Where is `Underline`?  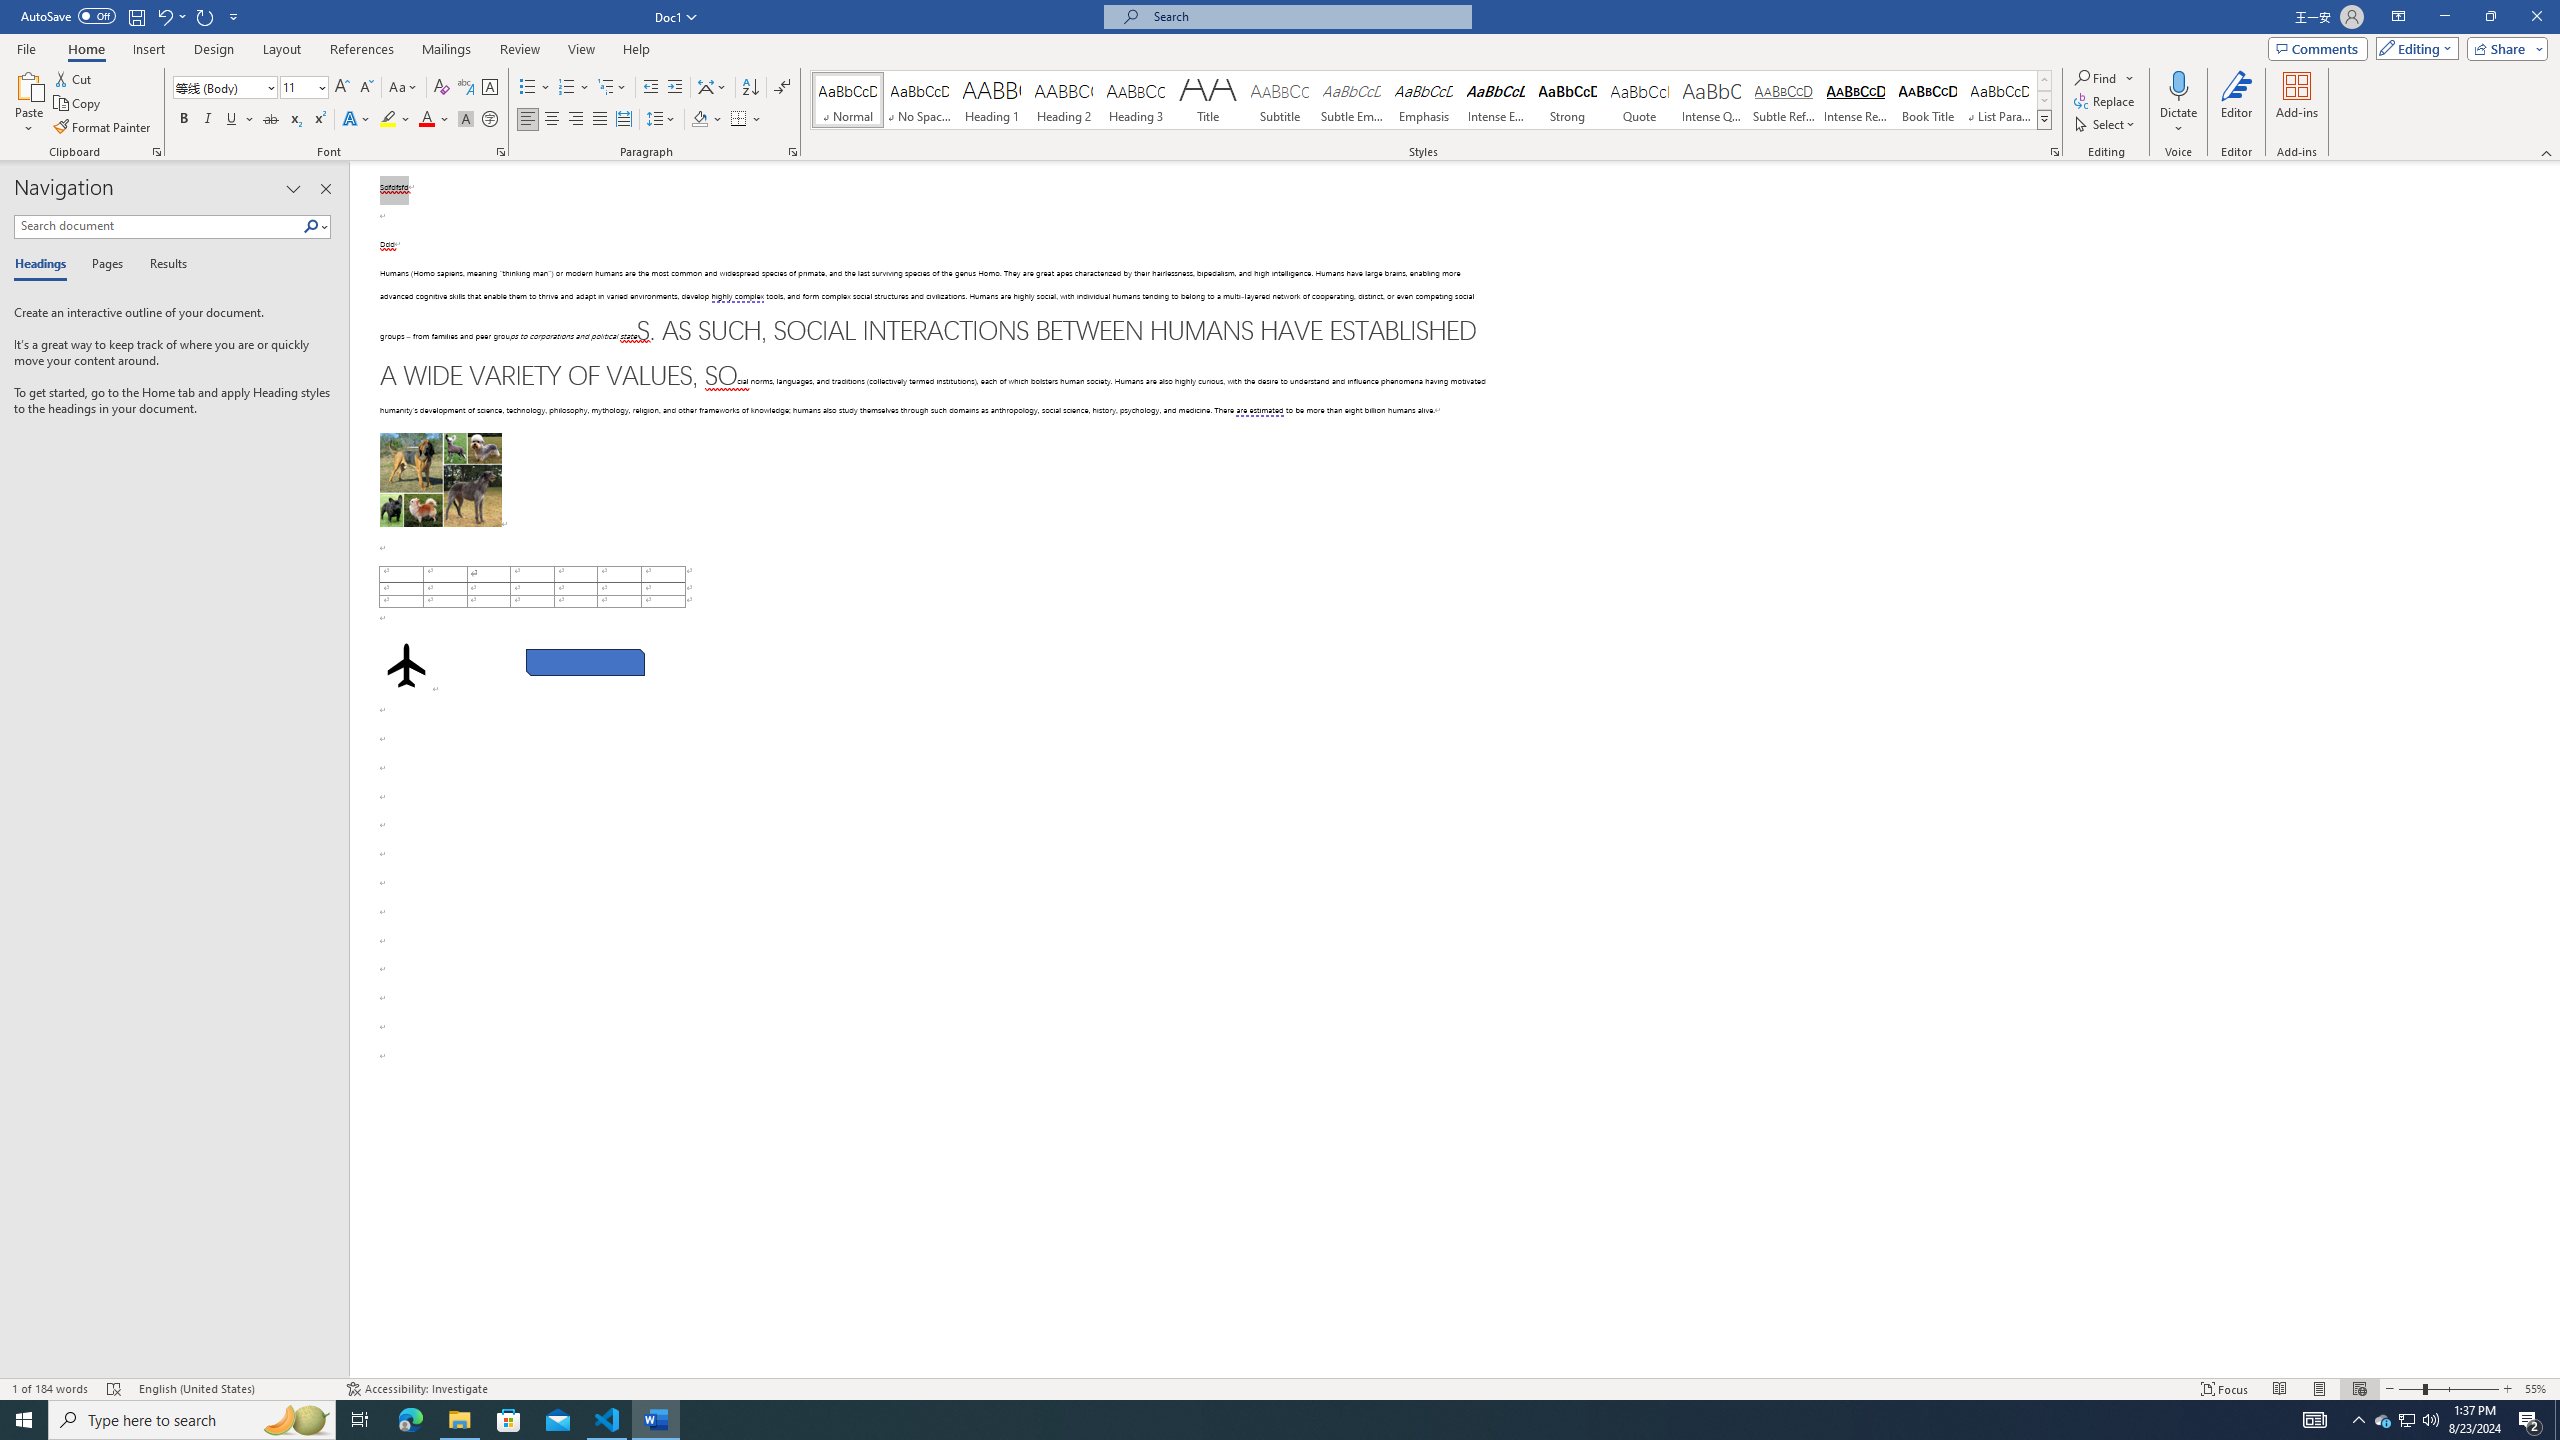
Underline is located at coordinates (239, 120).